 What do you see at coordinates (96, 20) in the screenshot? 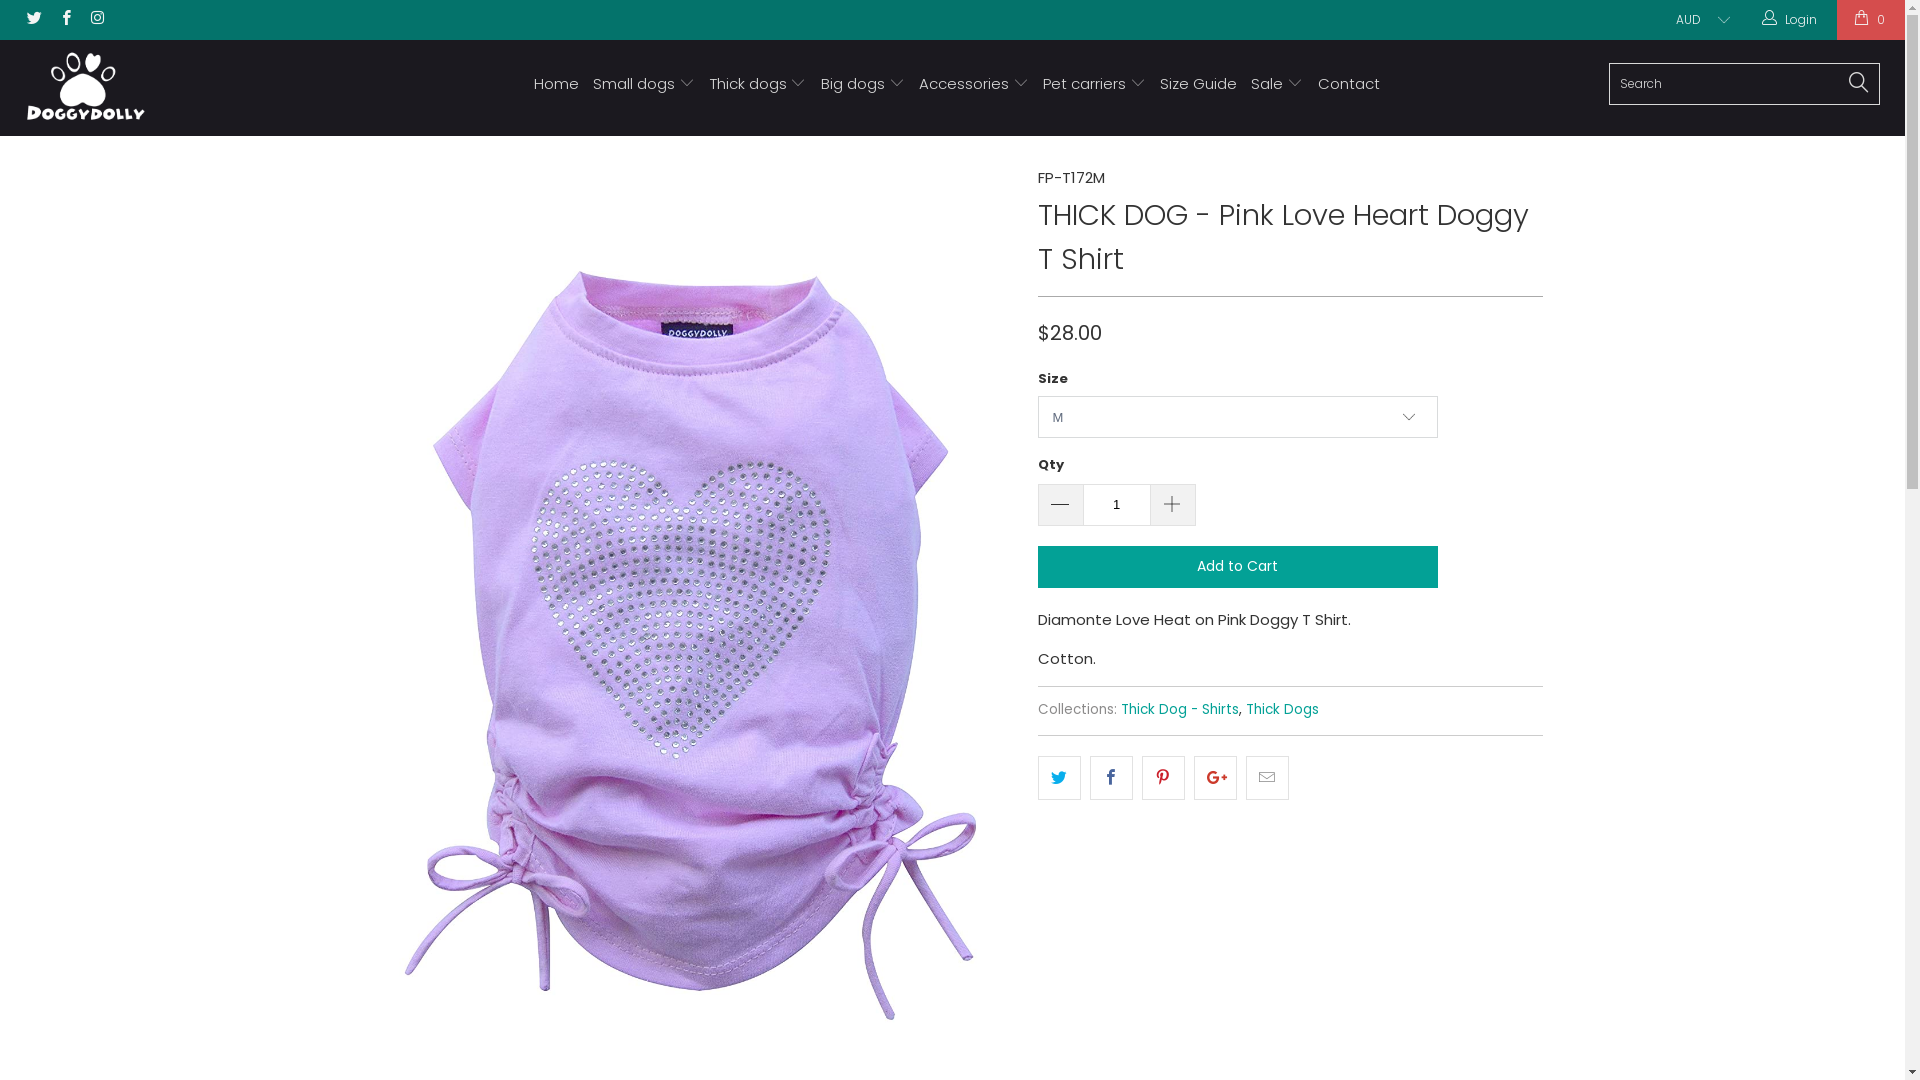
I see `DoggyDolly Australia & New Zealand on Instagram` at bounding box center [96, 20].